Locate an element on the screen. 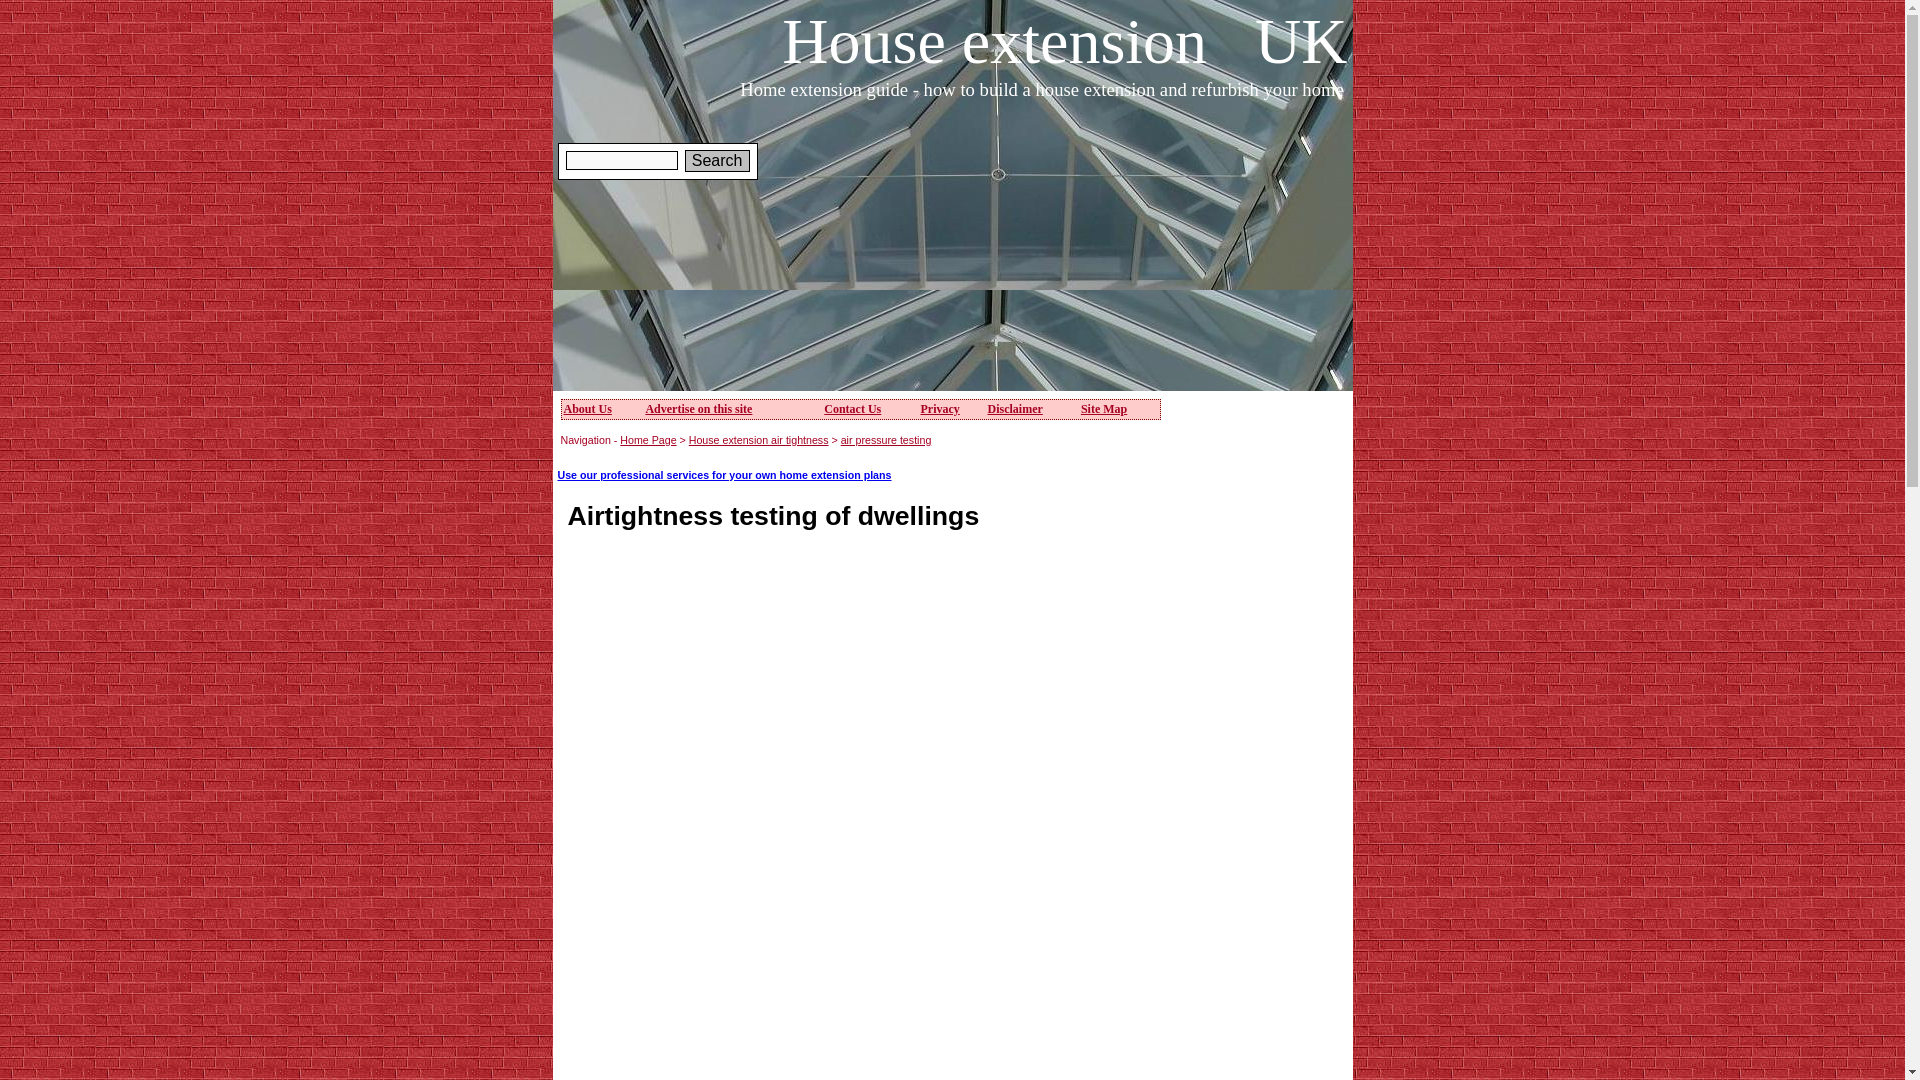 The height and width of the screenshot is (1080, 1920). Home Page is located at coordinates (648, 440).